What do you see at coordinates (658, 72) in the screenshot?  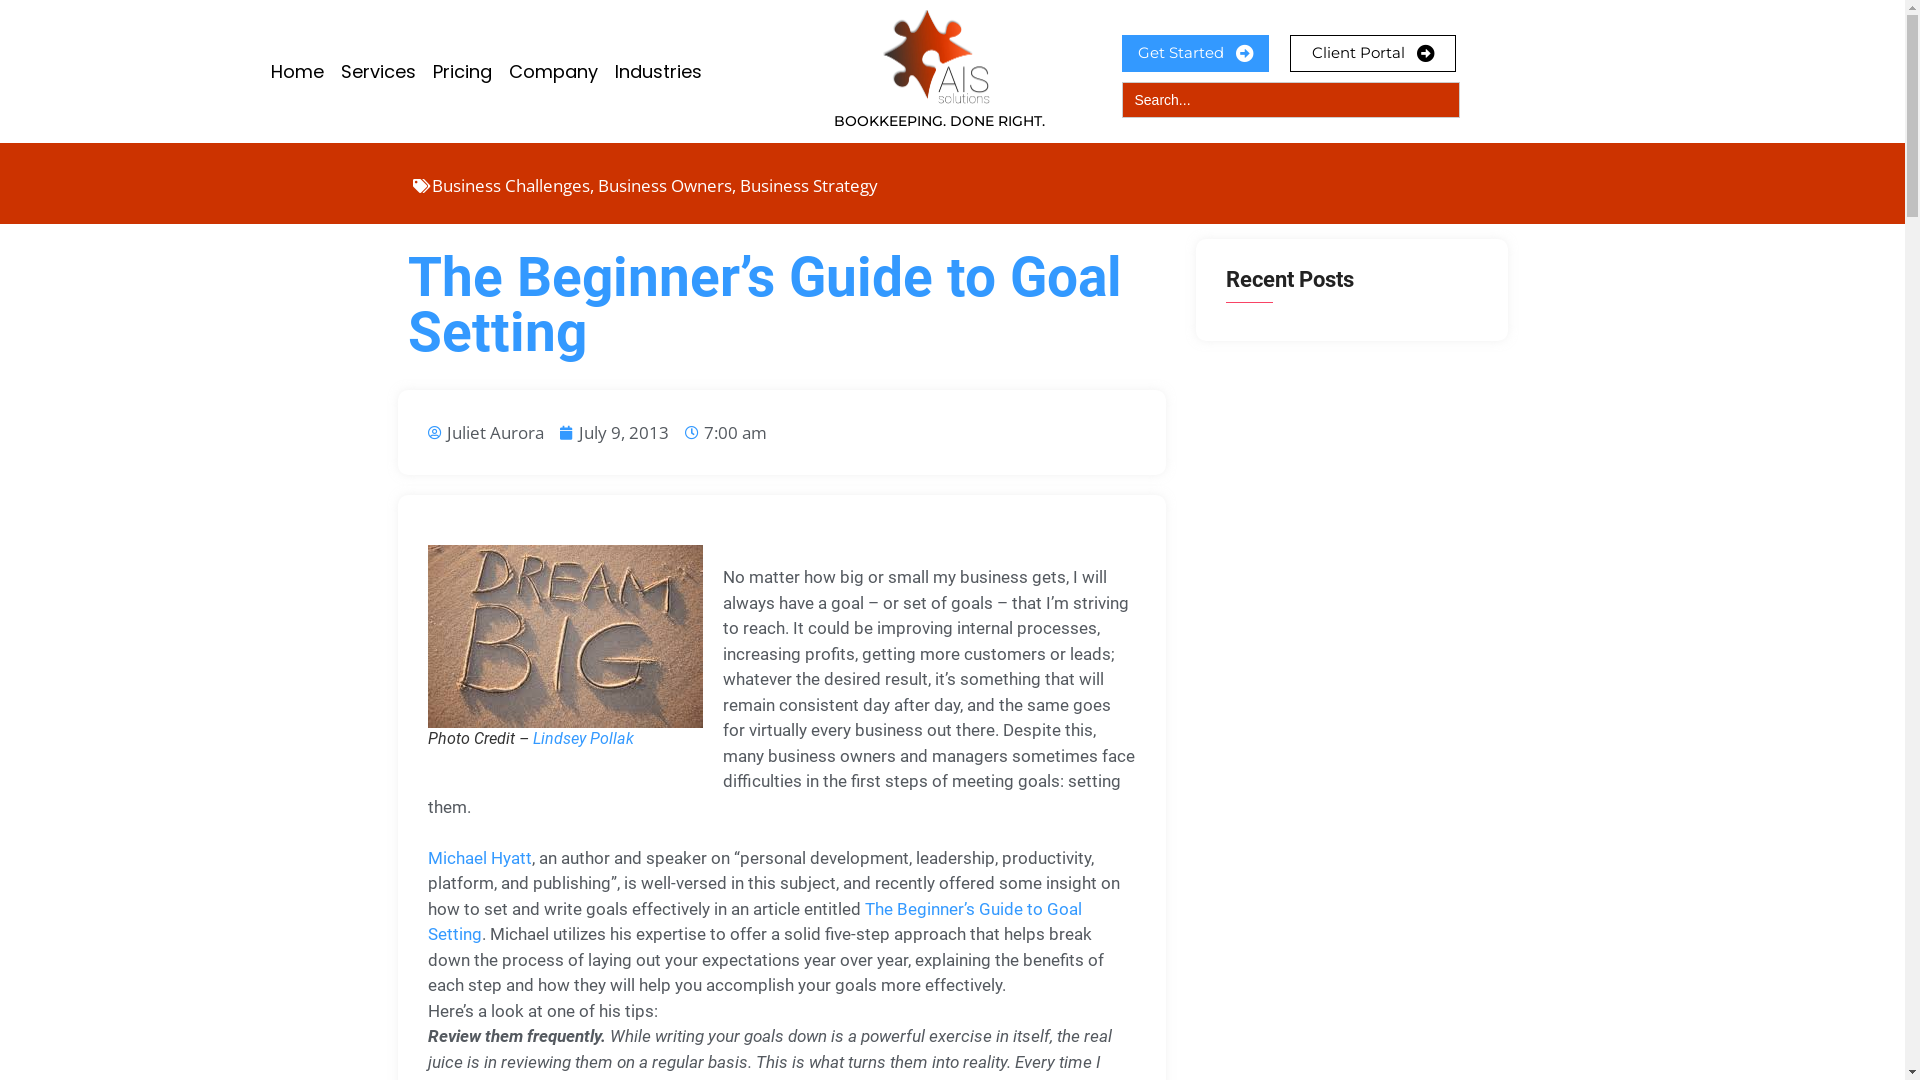 I see `Industries` at bounding box center [658, 72].